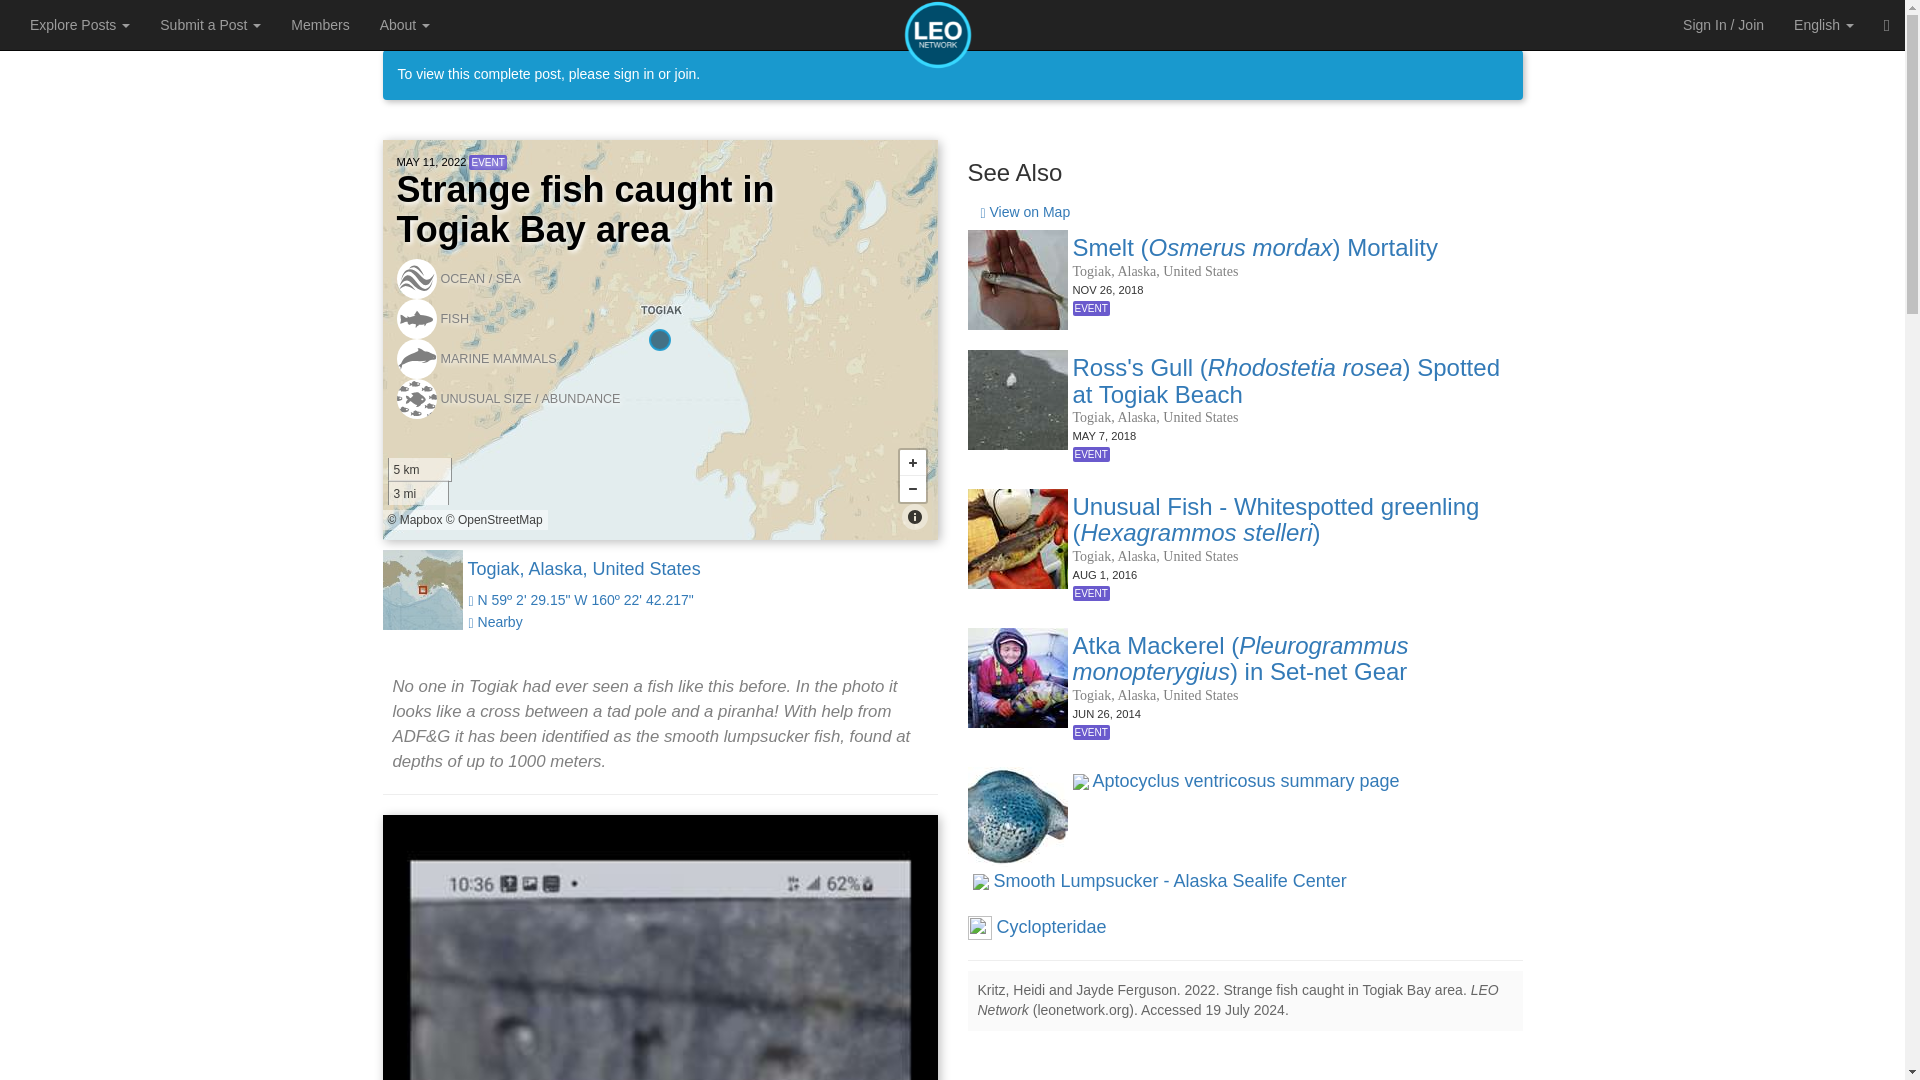  What do you see at coordinates (1824, 24) in the screenshot?
I see `English` at bounding box center [1824, 24].